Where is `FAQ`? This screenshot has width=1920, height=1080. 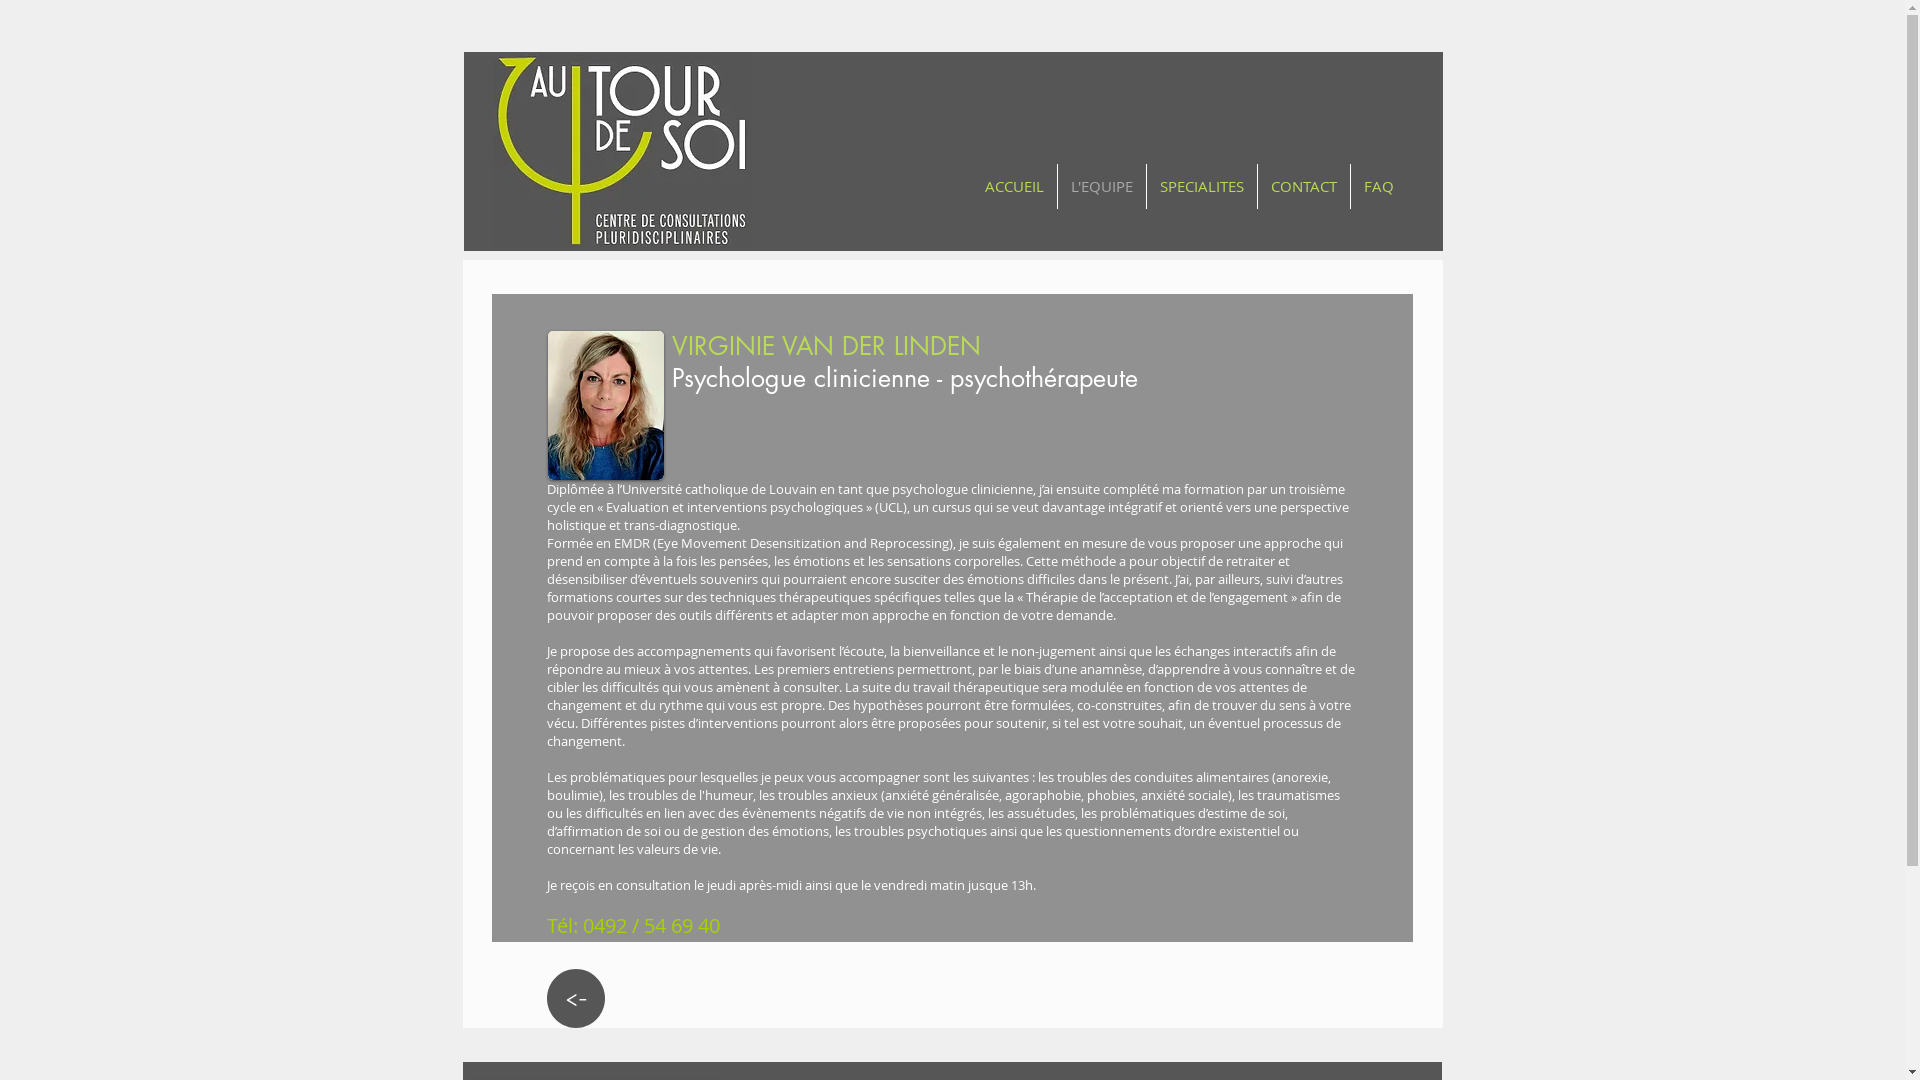
FAQ is located at coordinates (1378, 186).